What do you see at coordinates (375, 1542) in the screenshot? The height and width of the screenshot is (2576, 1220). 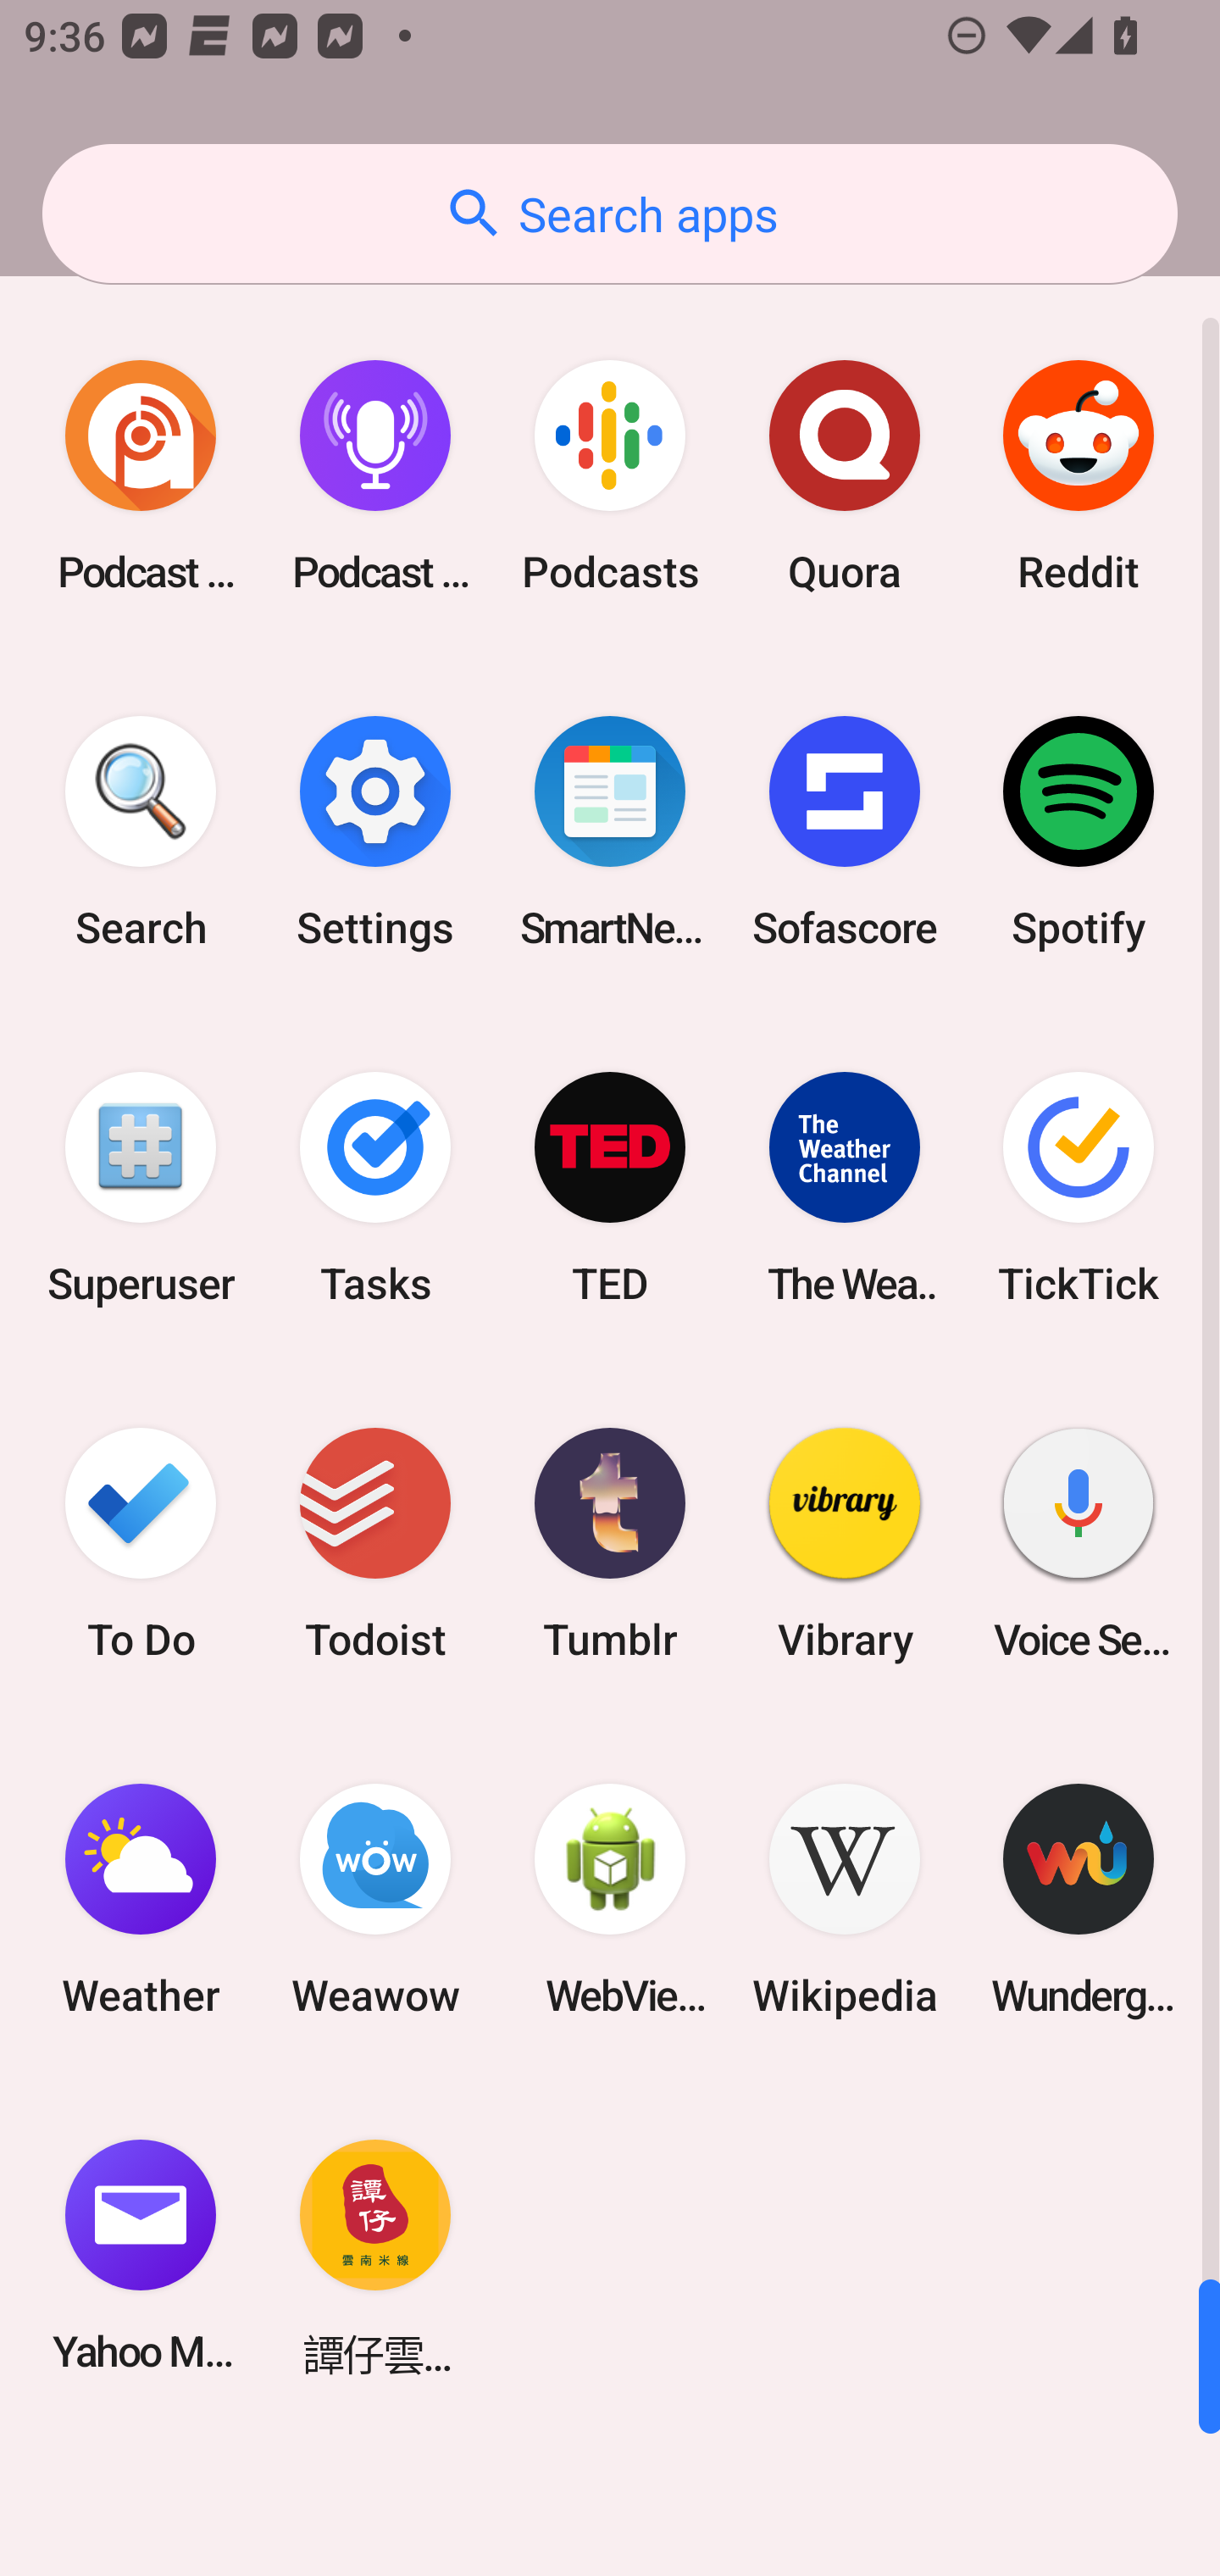 I see `Todoist` at bounding box center [375, 1542].